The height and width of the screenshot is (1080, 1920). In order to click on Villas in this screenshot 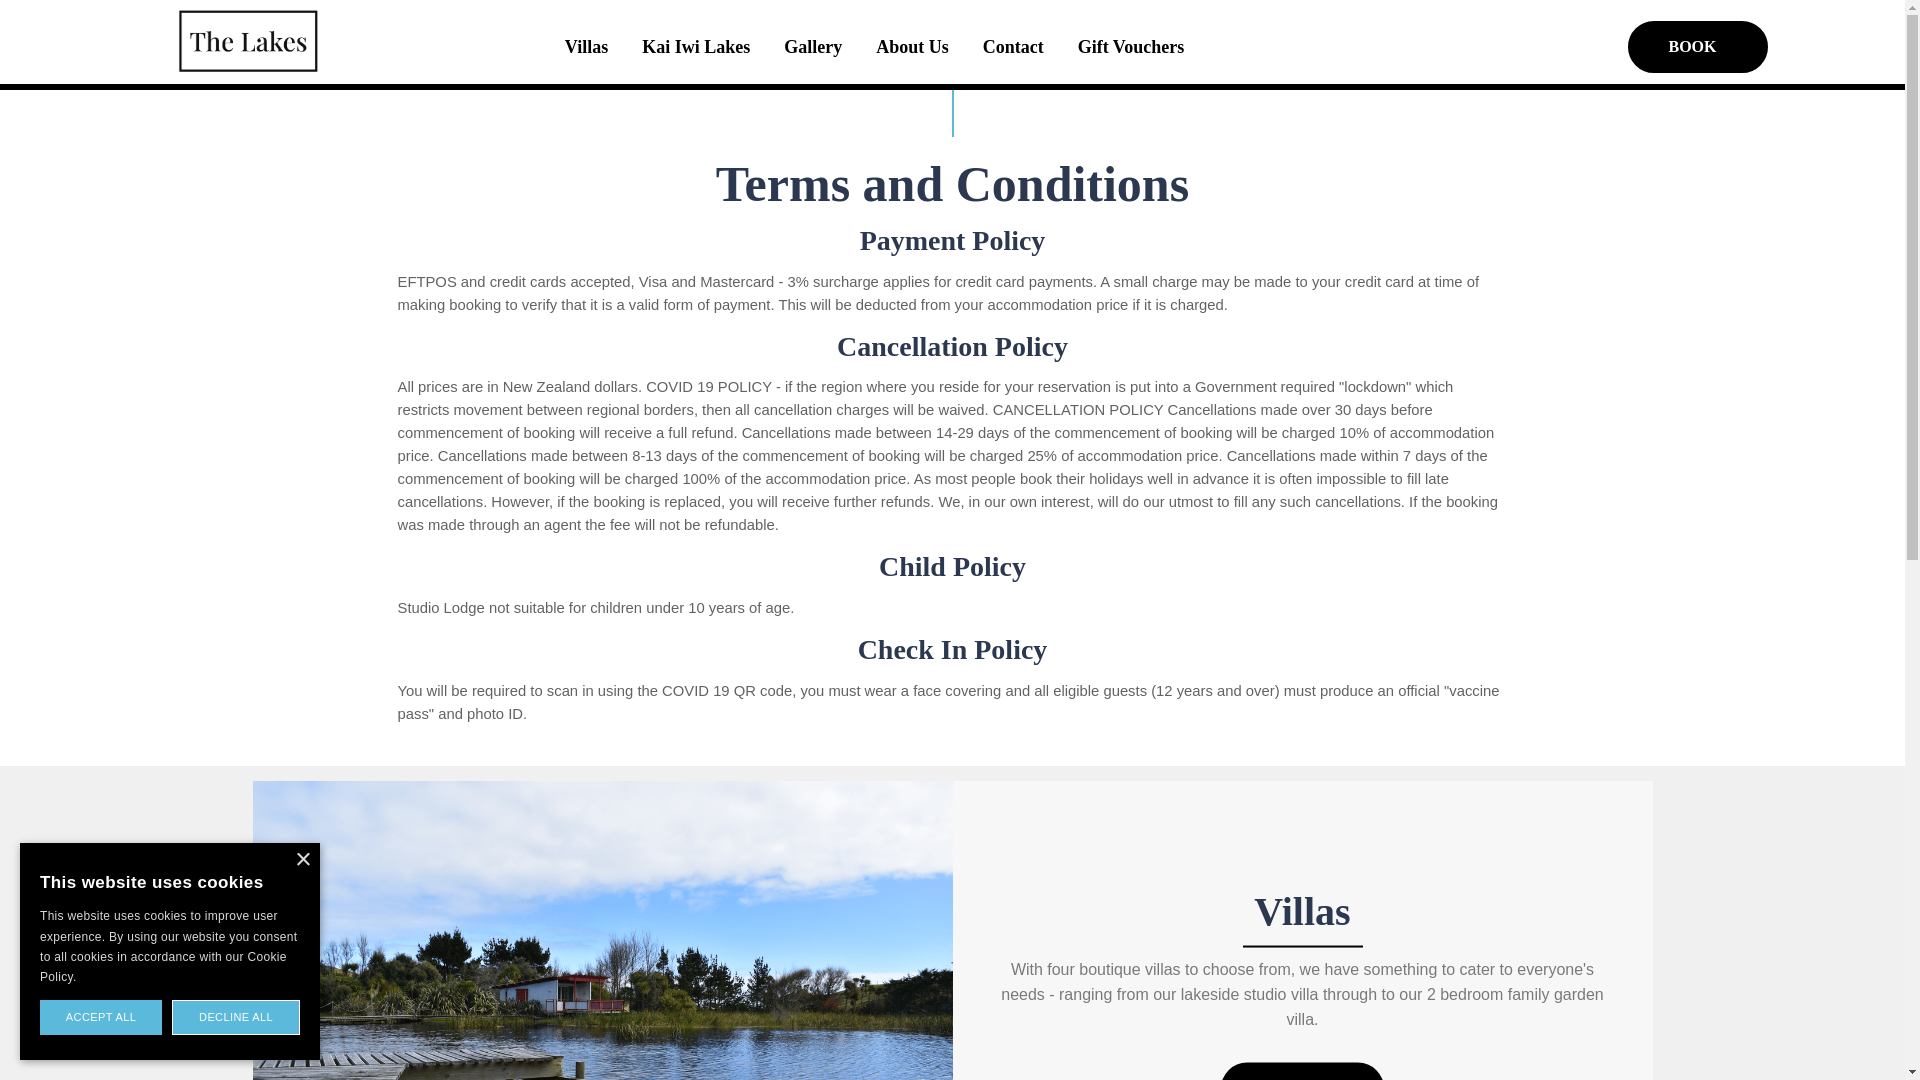, I will do `click(1301, 910)`.